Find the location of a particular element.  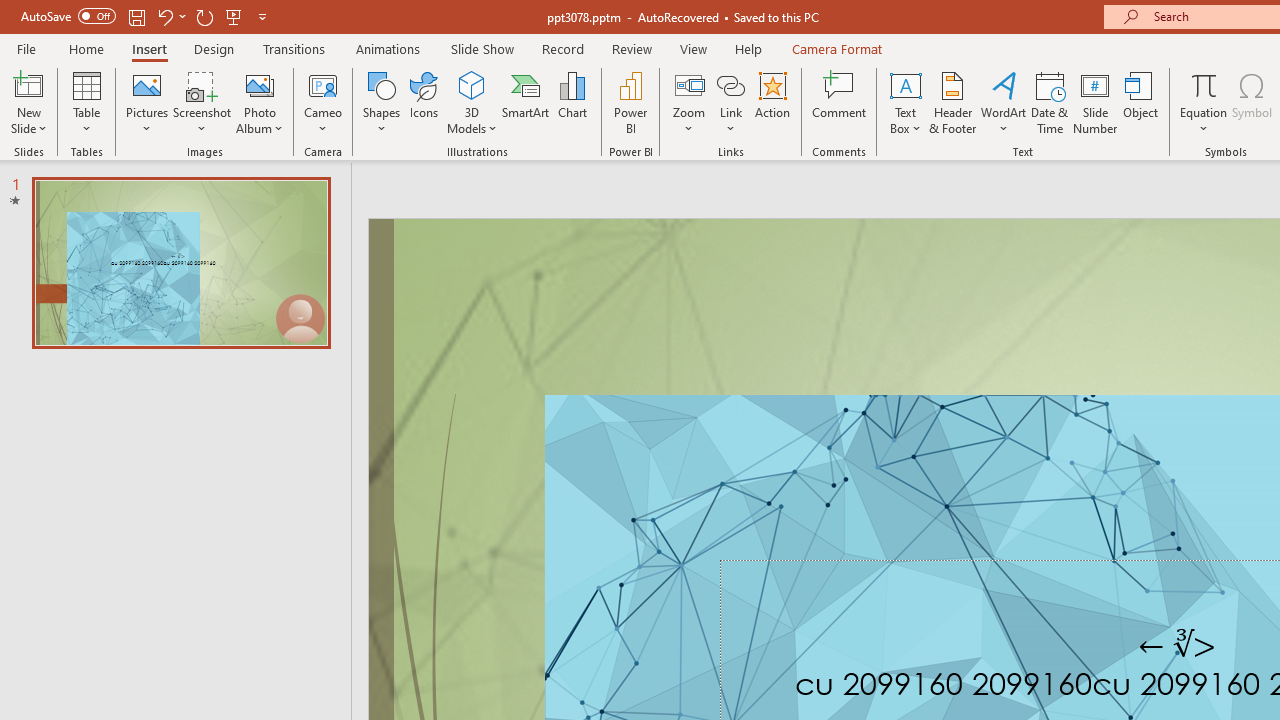

WordArt is located at coordinates (1004, 102).